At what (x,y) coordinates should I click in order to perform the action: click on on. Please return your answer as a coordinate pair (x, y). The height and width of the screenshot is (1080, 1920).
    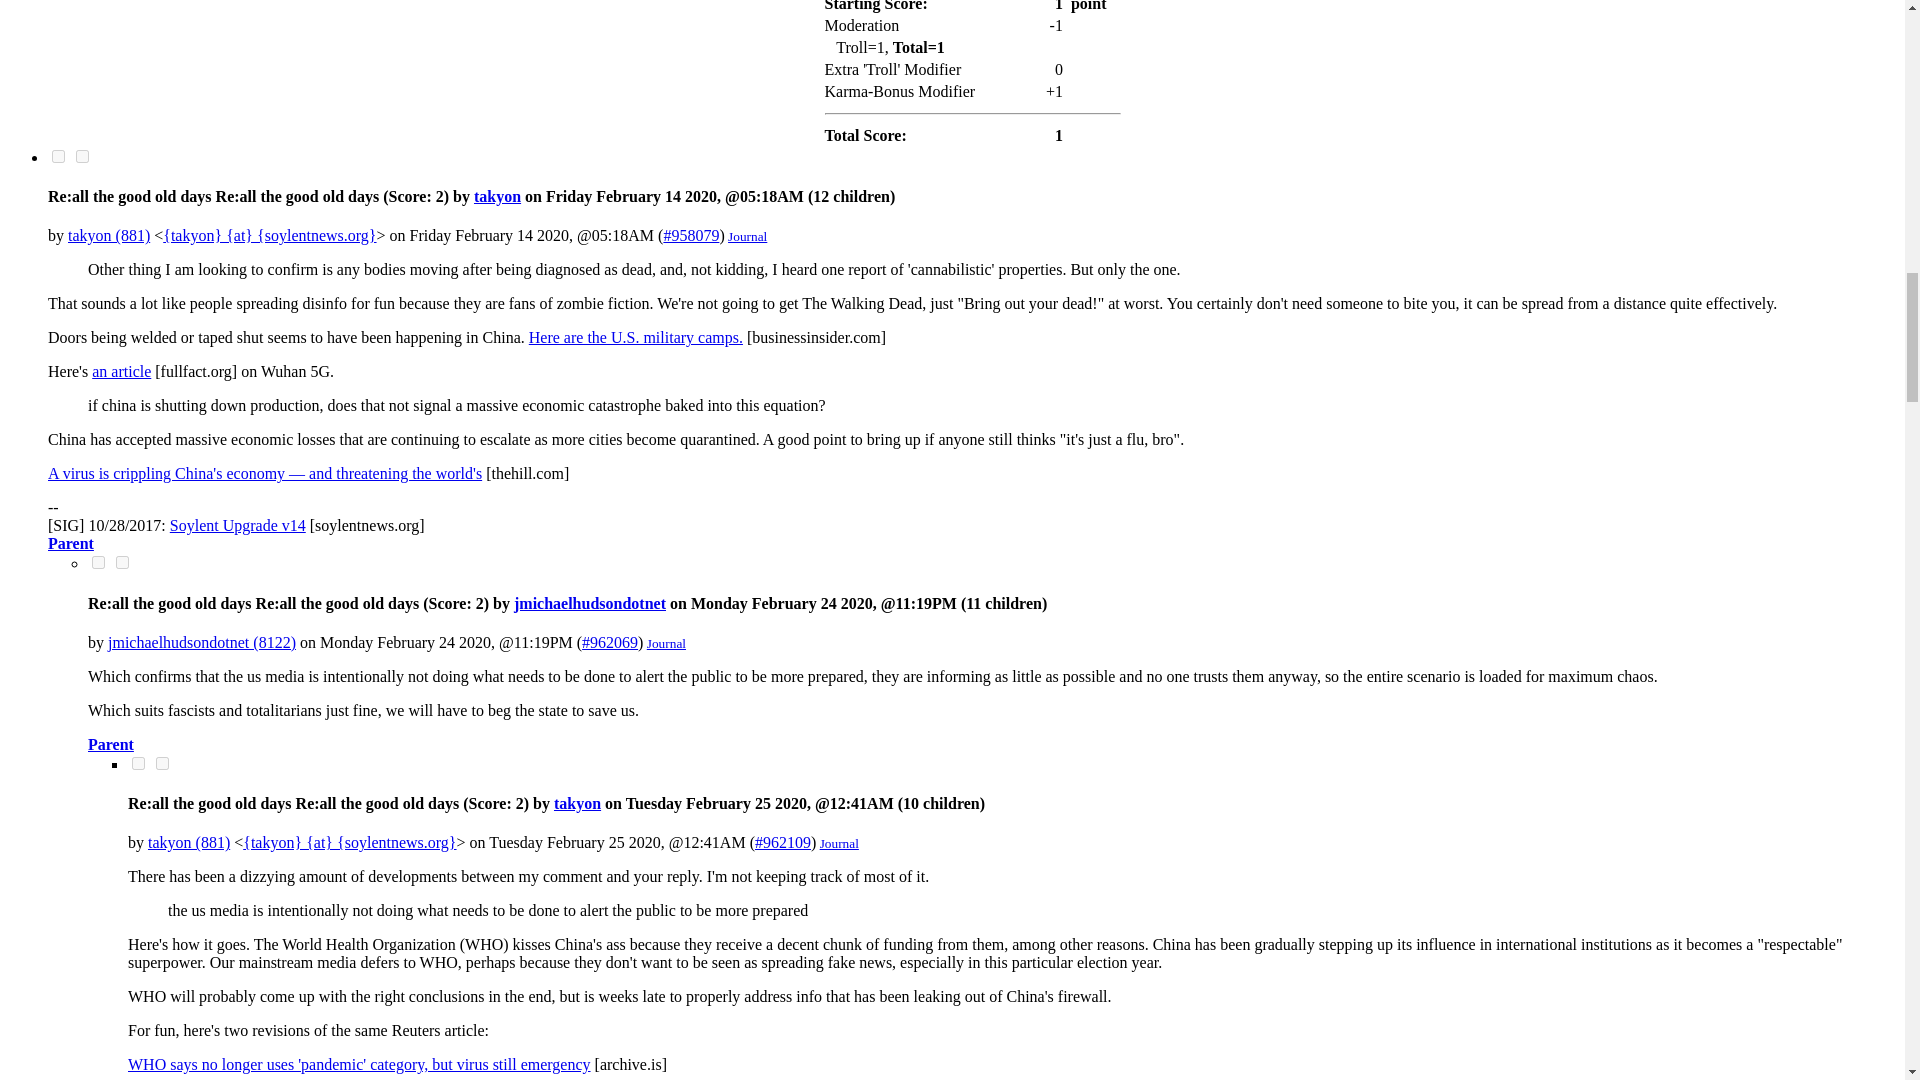
    Looking at the image, I should click on (138, 764).